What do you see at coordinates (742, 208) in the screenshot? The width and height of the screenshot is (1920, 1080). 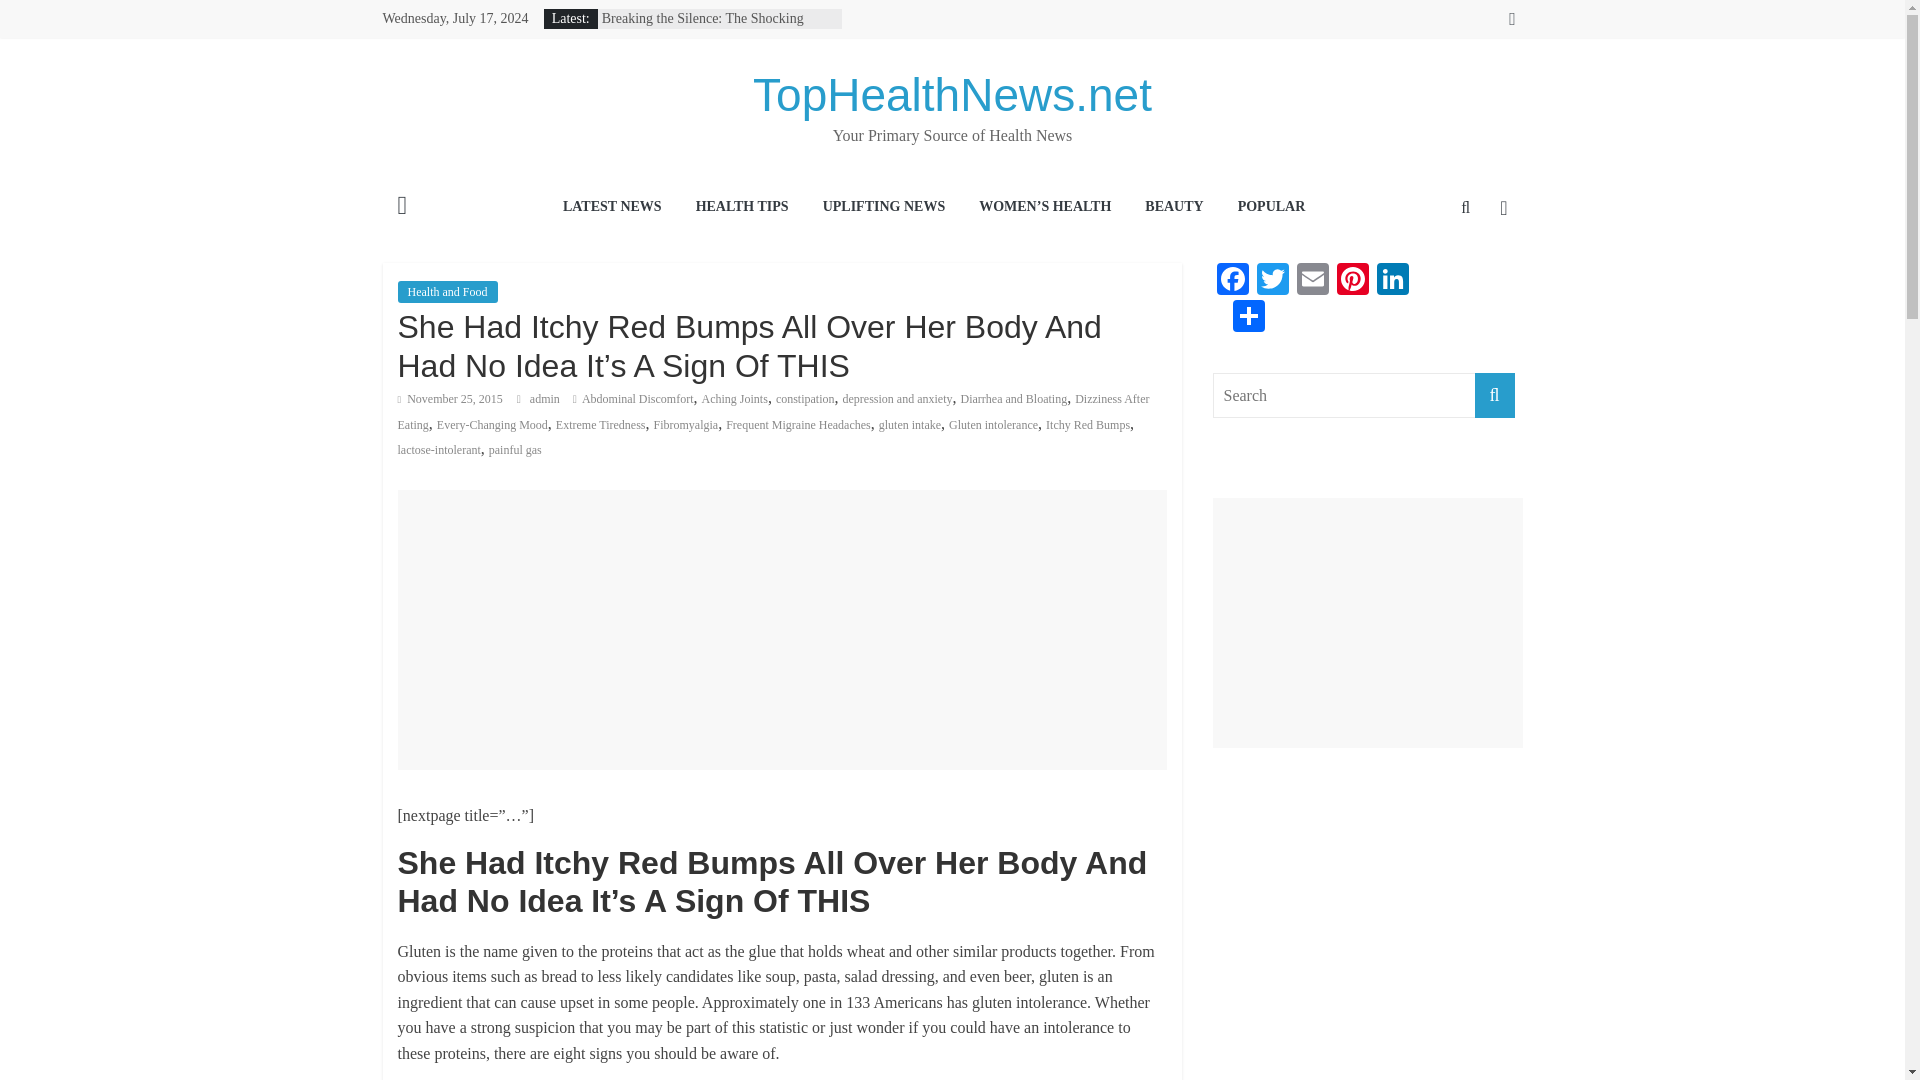 I see `HEALTH TIPS` at bounding box center [742, 208].